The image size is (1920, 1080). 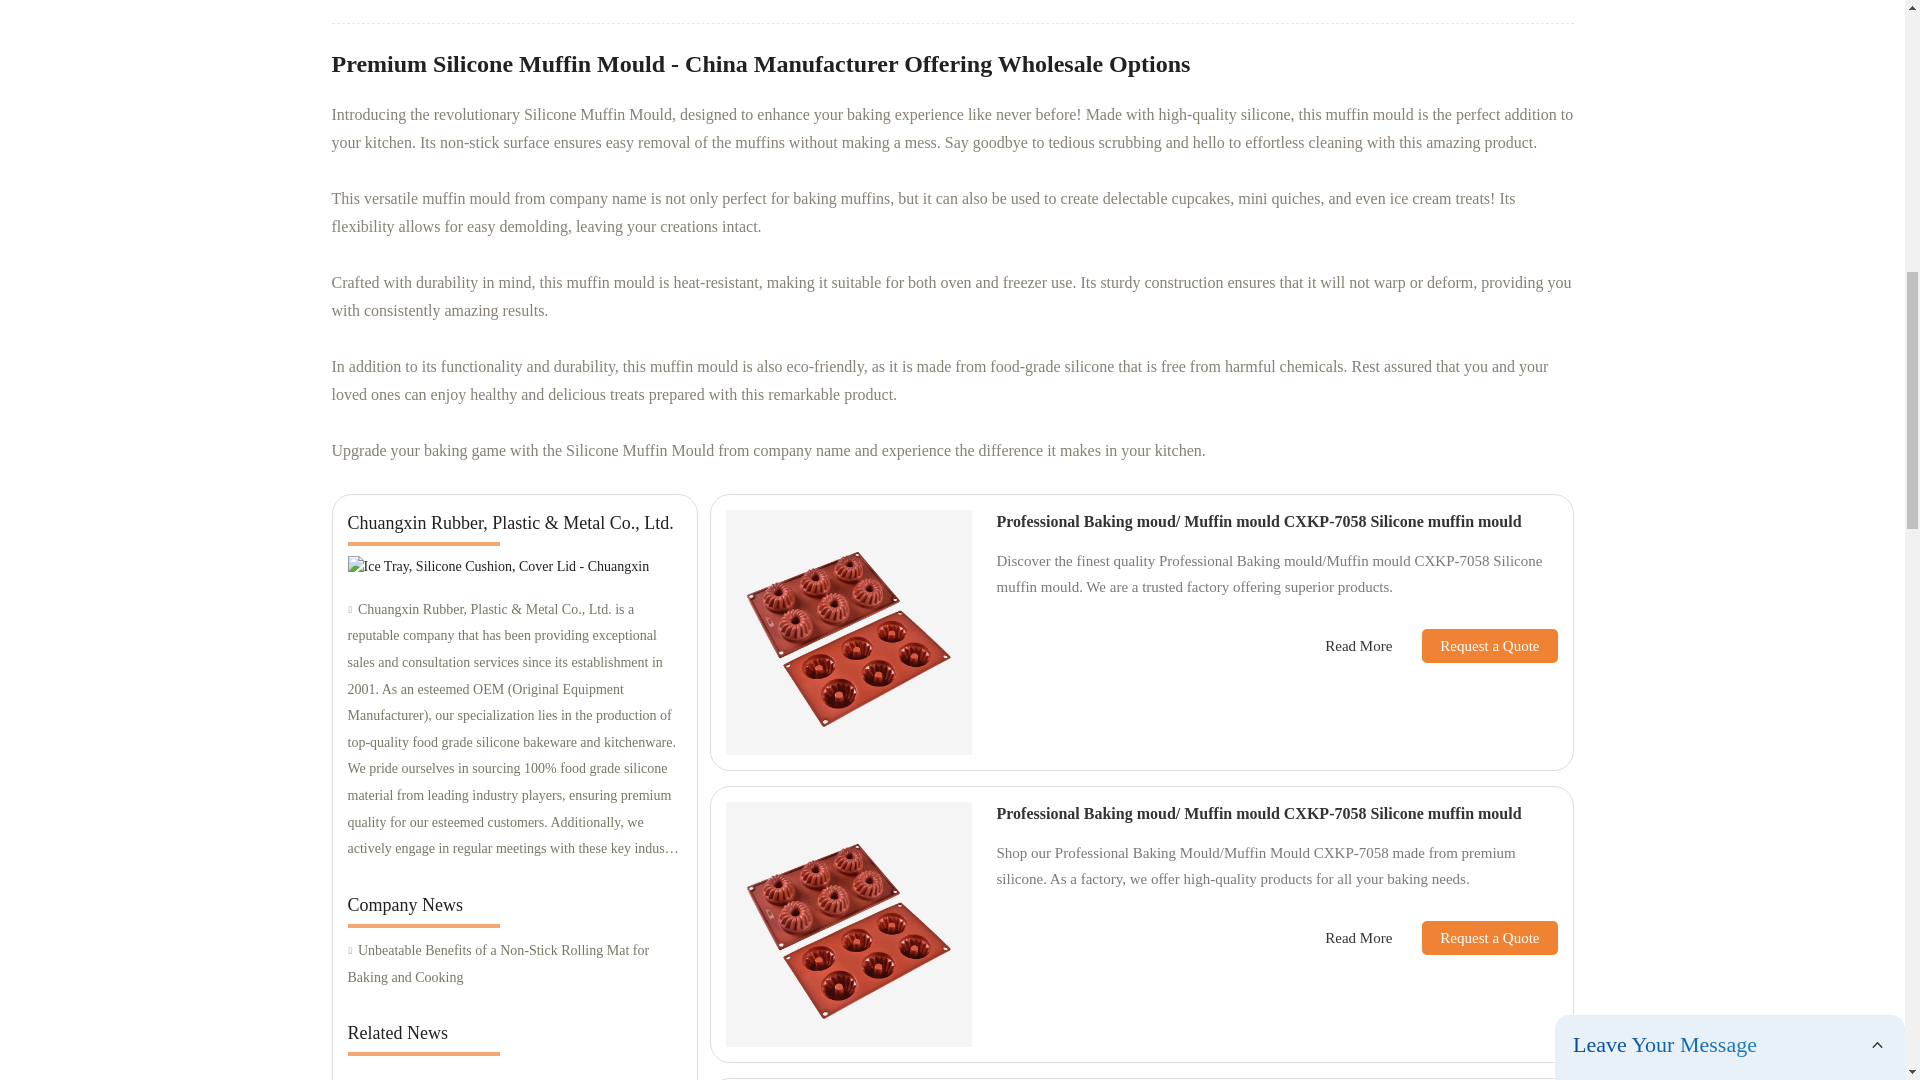 What do you see at coordinates (1474, 938) in the screenshot?
I see `Request a Quote` at bounding box center [1474, 938].